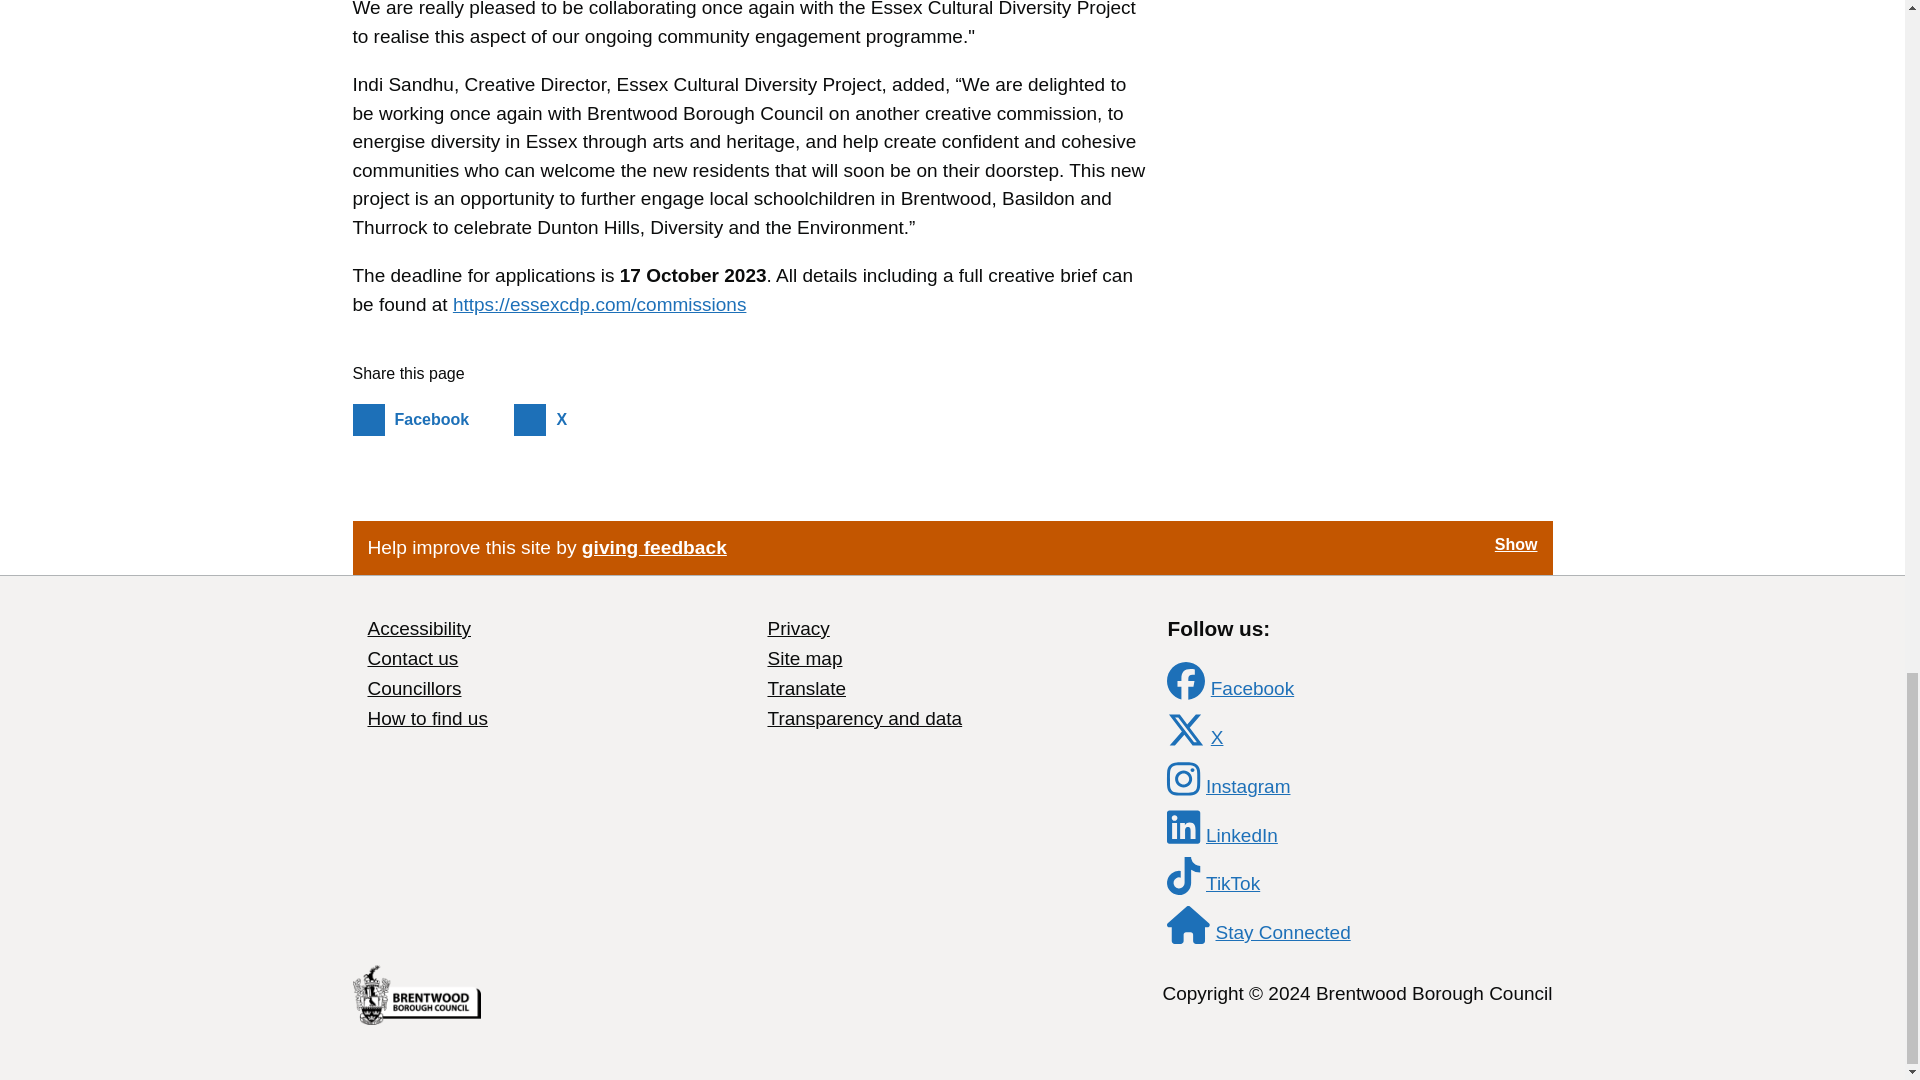 The image size is (1920, 1080). I want to click on TikTok, so click(1252, 688).